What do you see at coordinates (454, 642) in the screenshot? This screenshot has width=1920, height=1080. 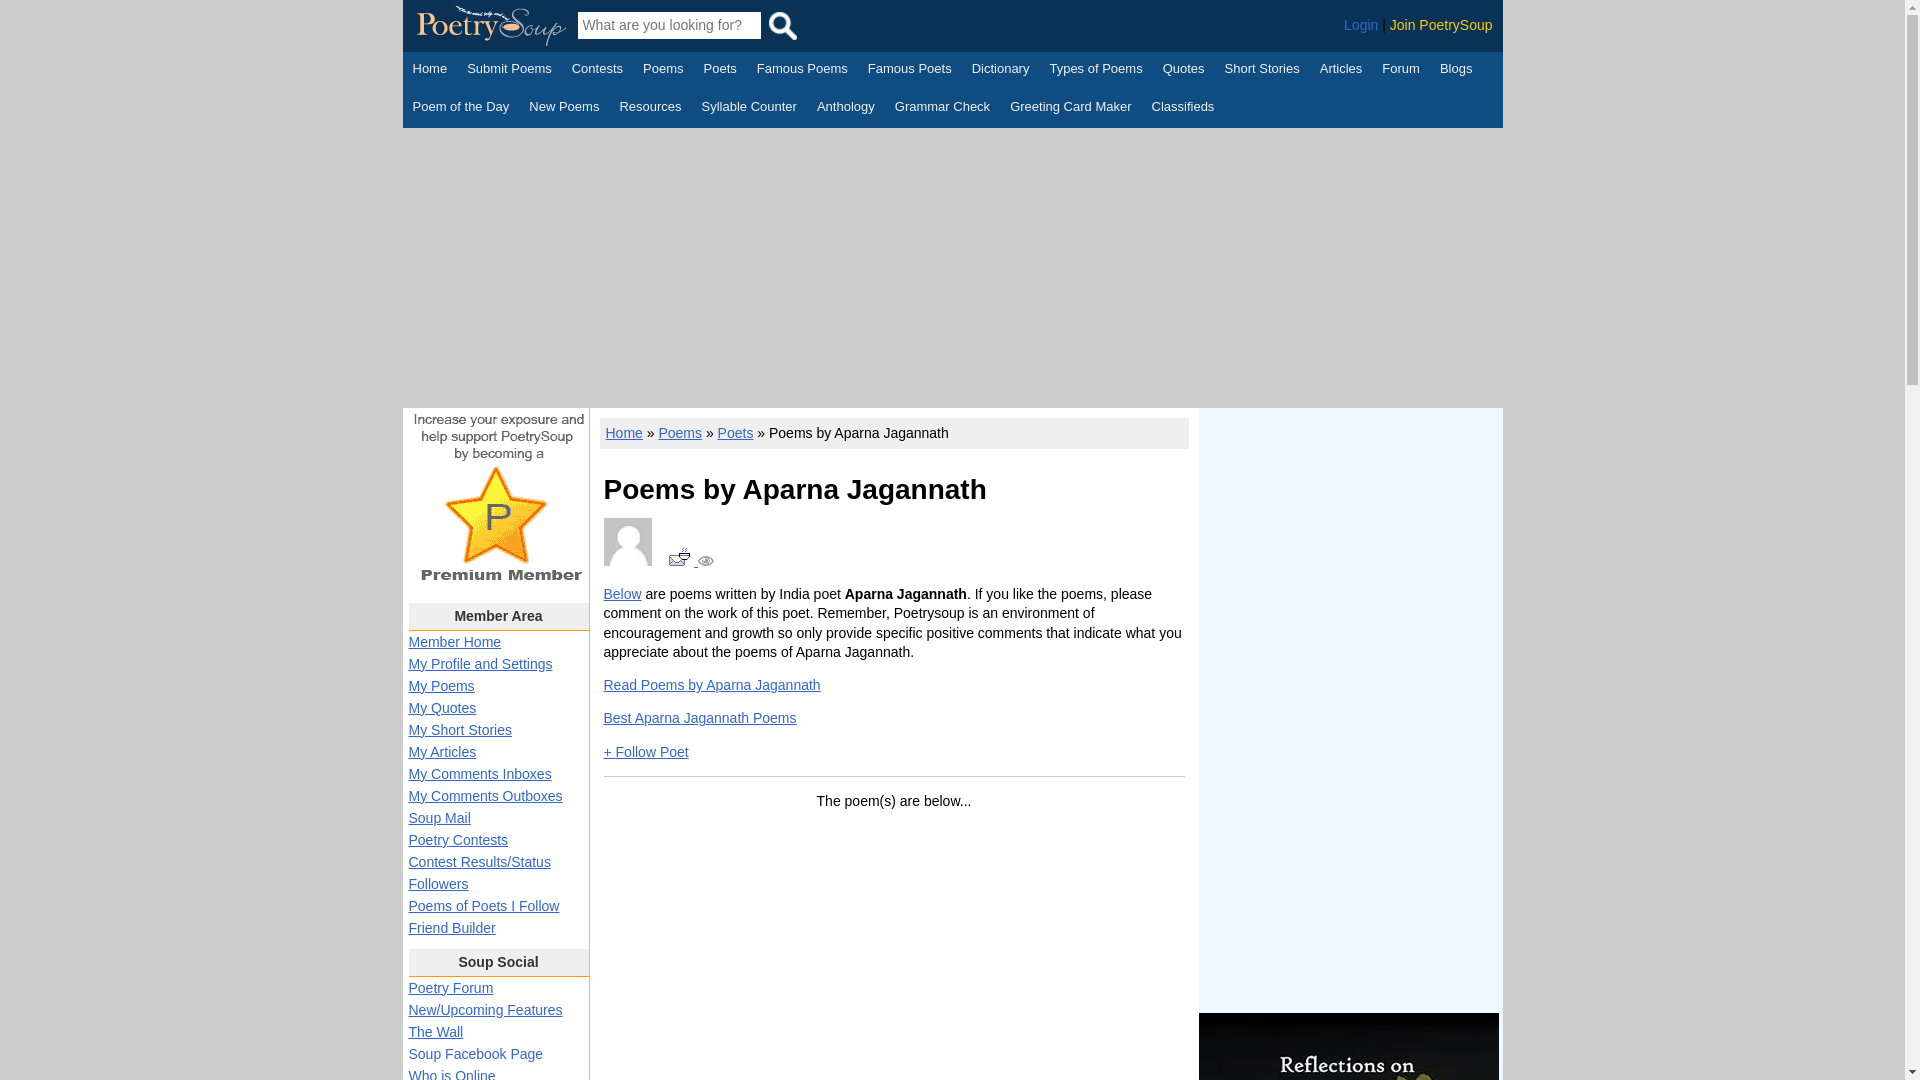 I see `Member Home` at bounding box center [454, 642].